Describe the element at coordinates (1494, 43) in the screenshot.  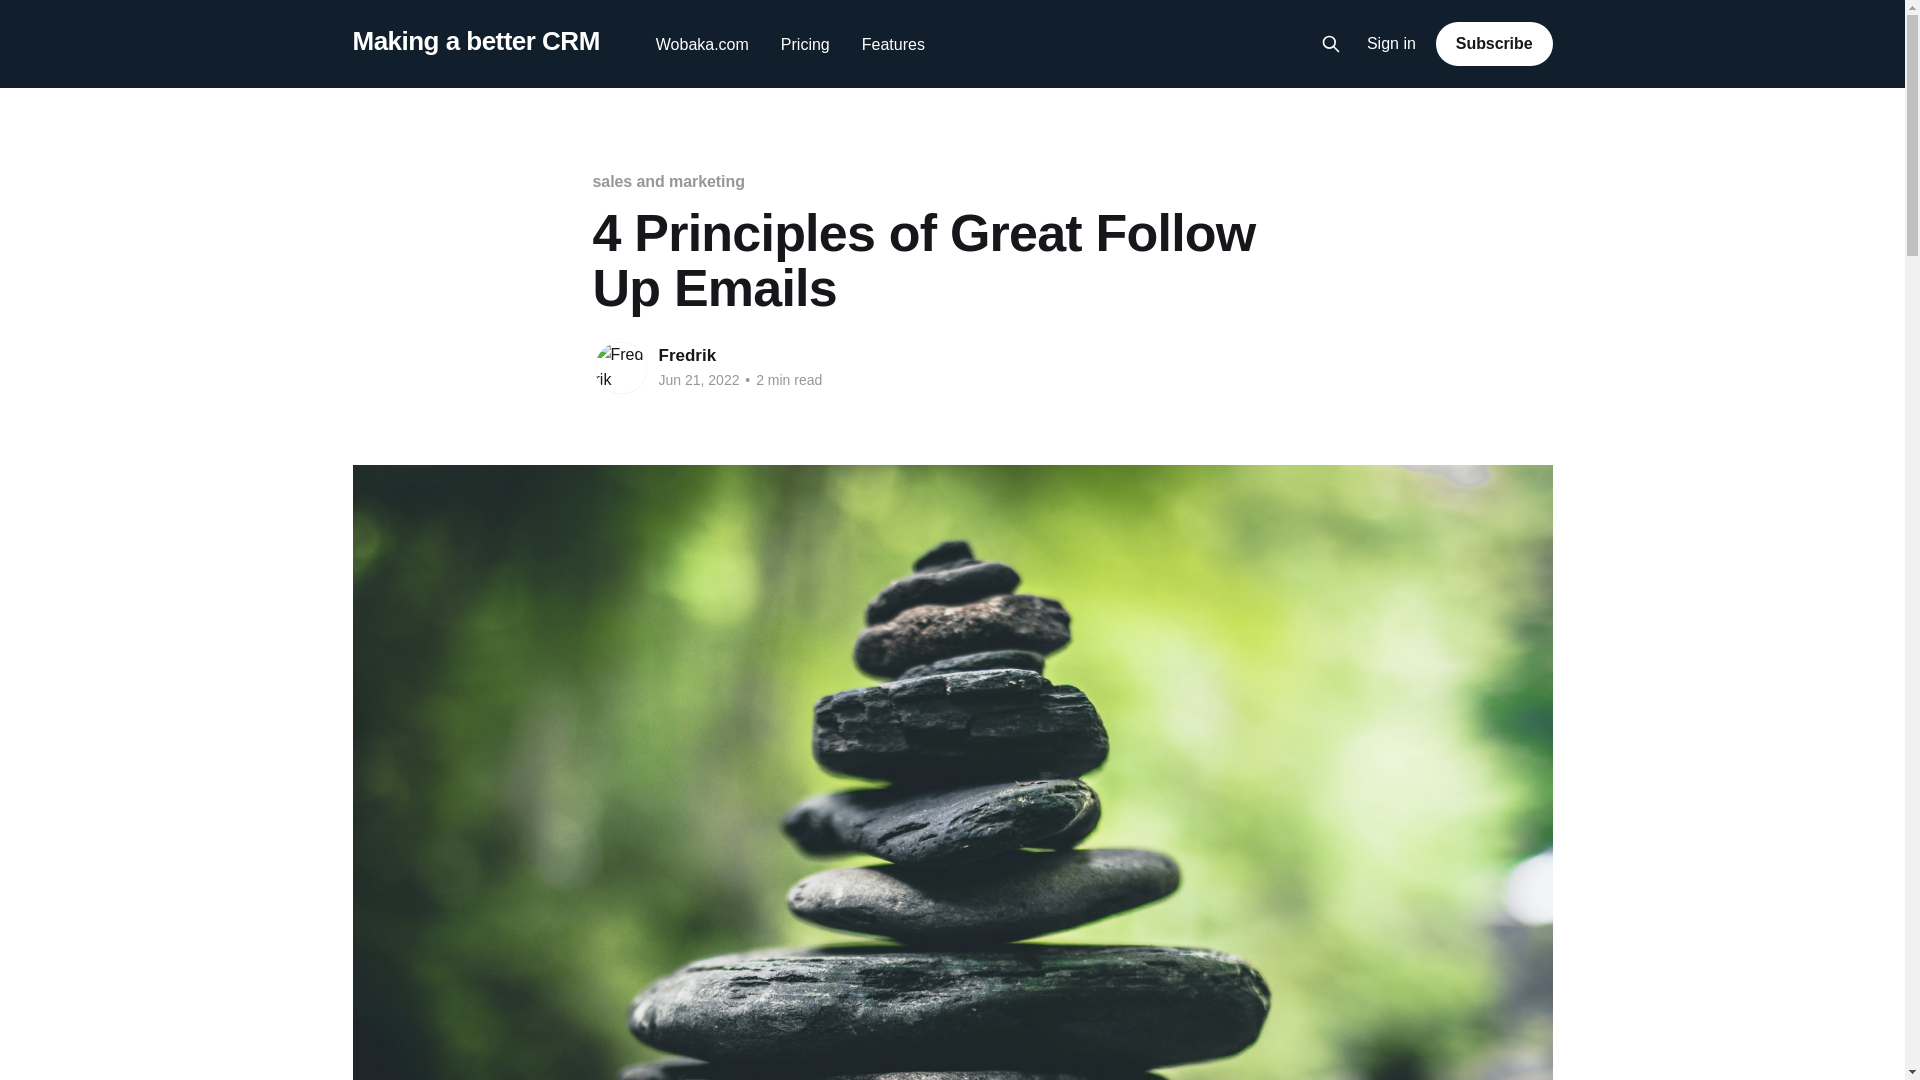
I see `Subscribe` at that location.